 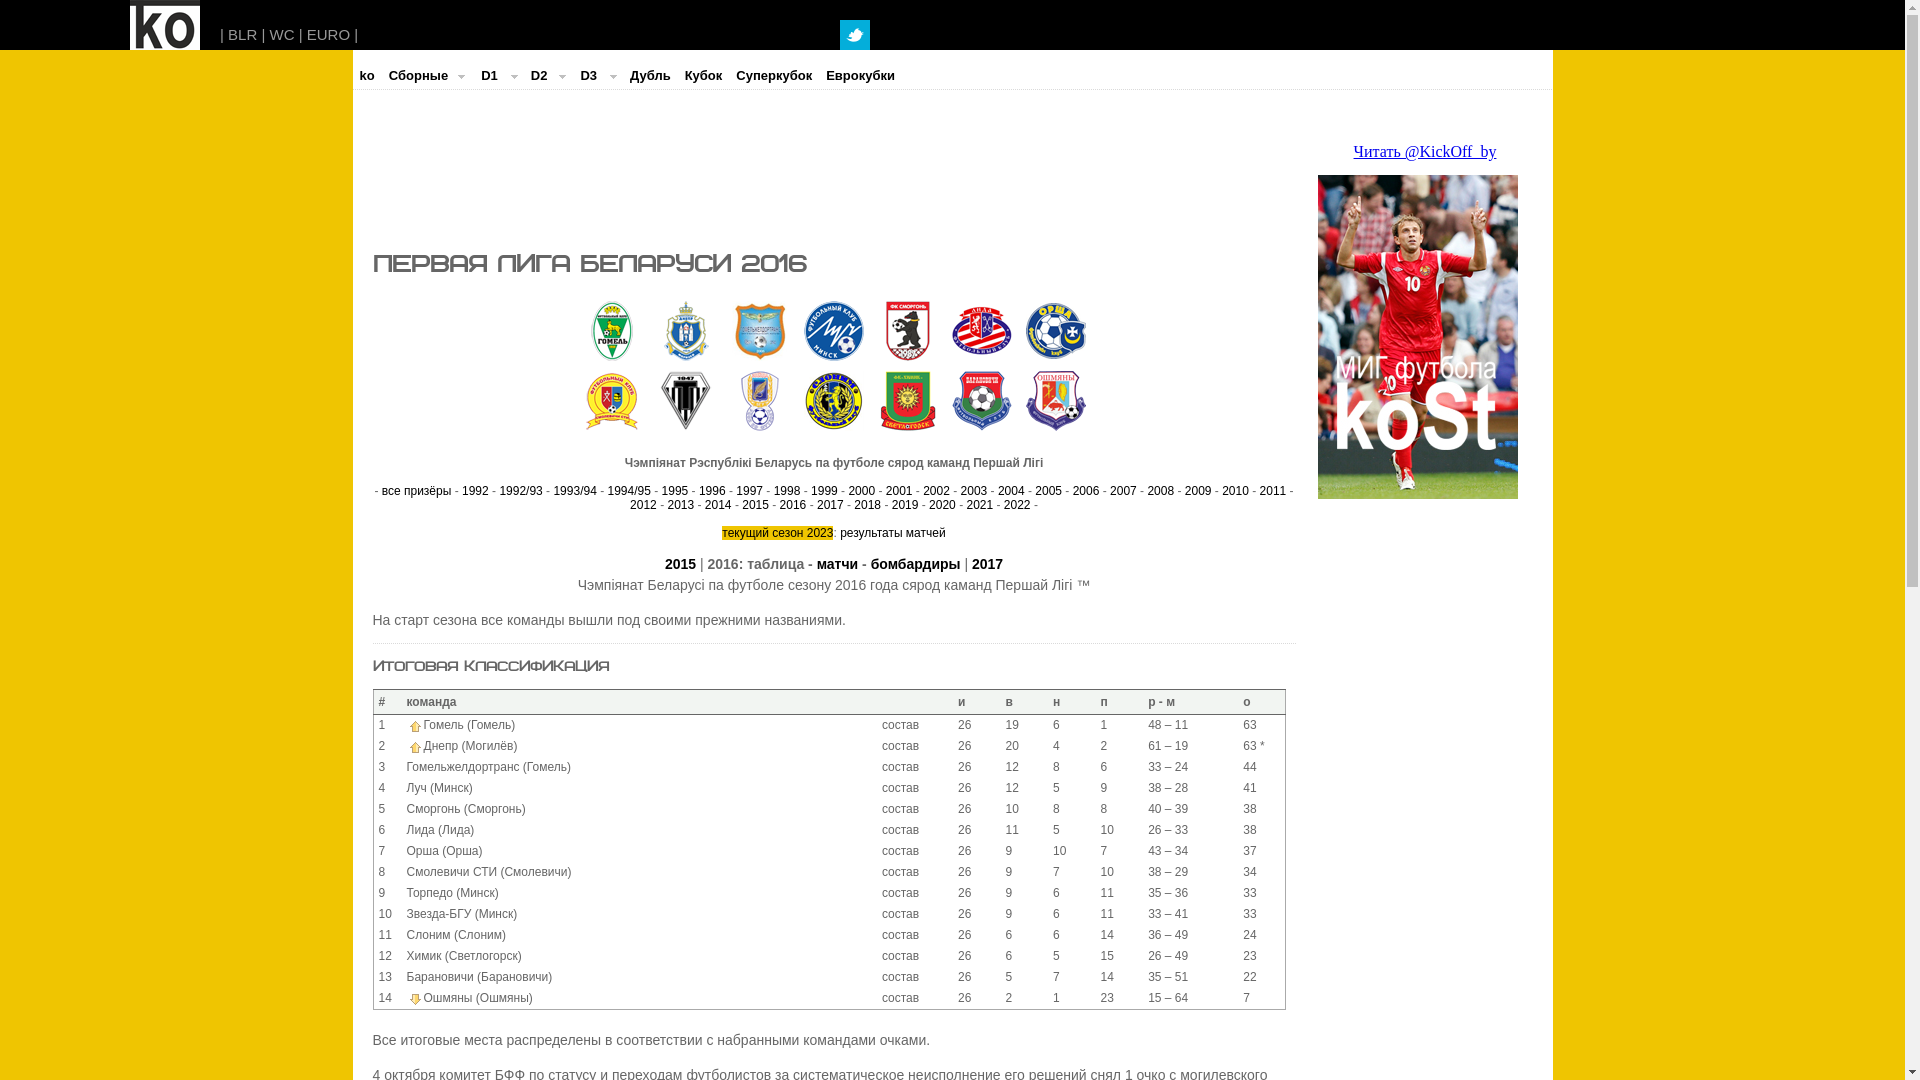 What do you see at coordinates (794, 505) in the screenshot?
I see `2016` at bounding box center [794, 505].